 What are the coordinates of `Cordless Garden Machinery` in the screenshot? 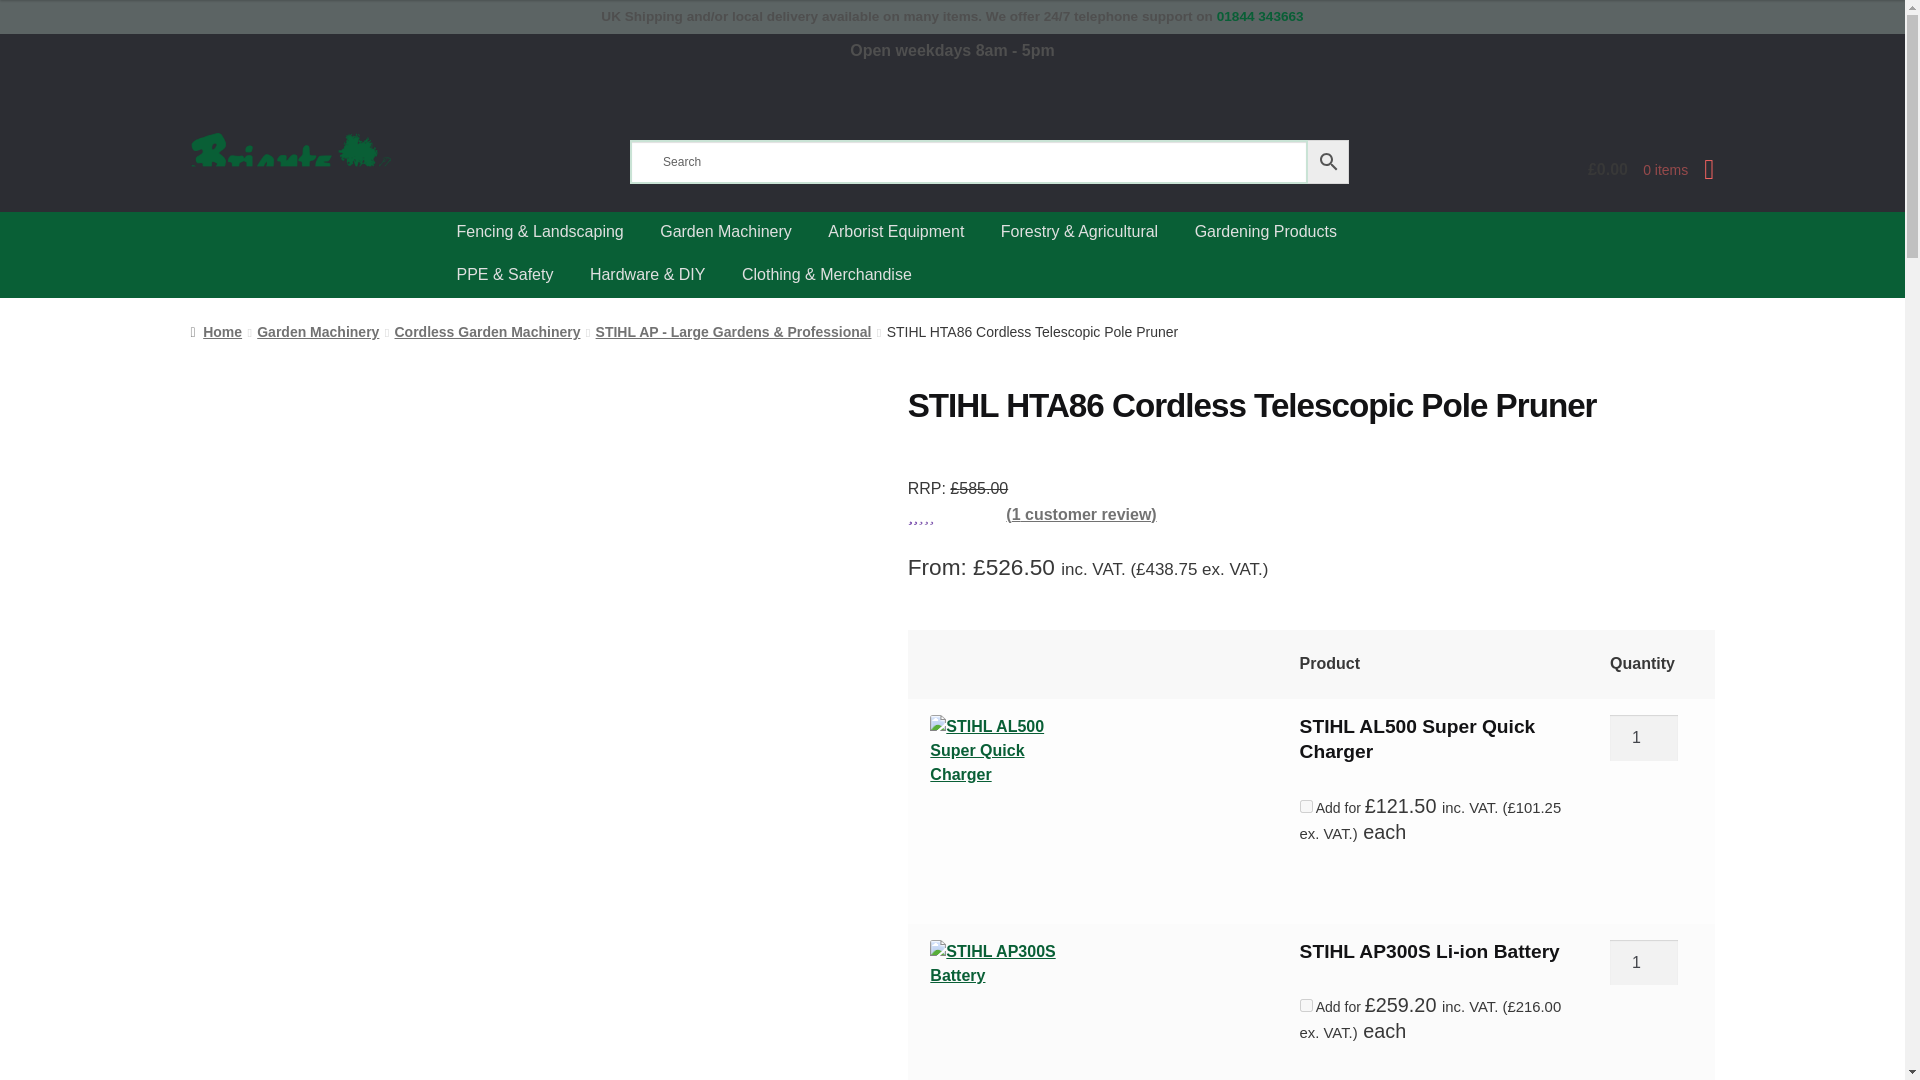 It's located at (486, 332).